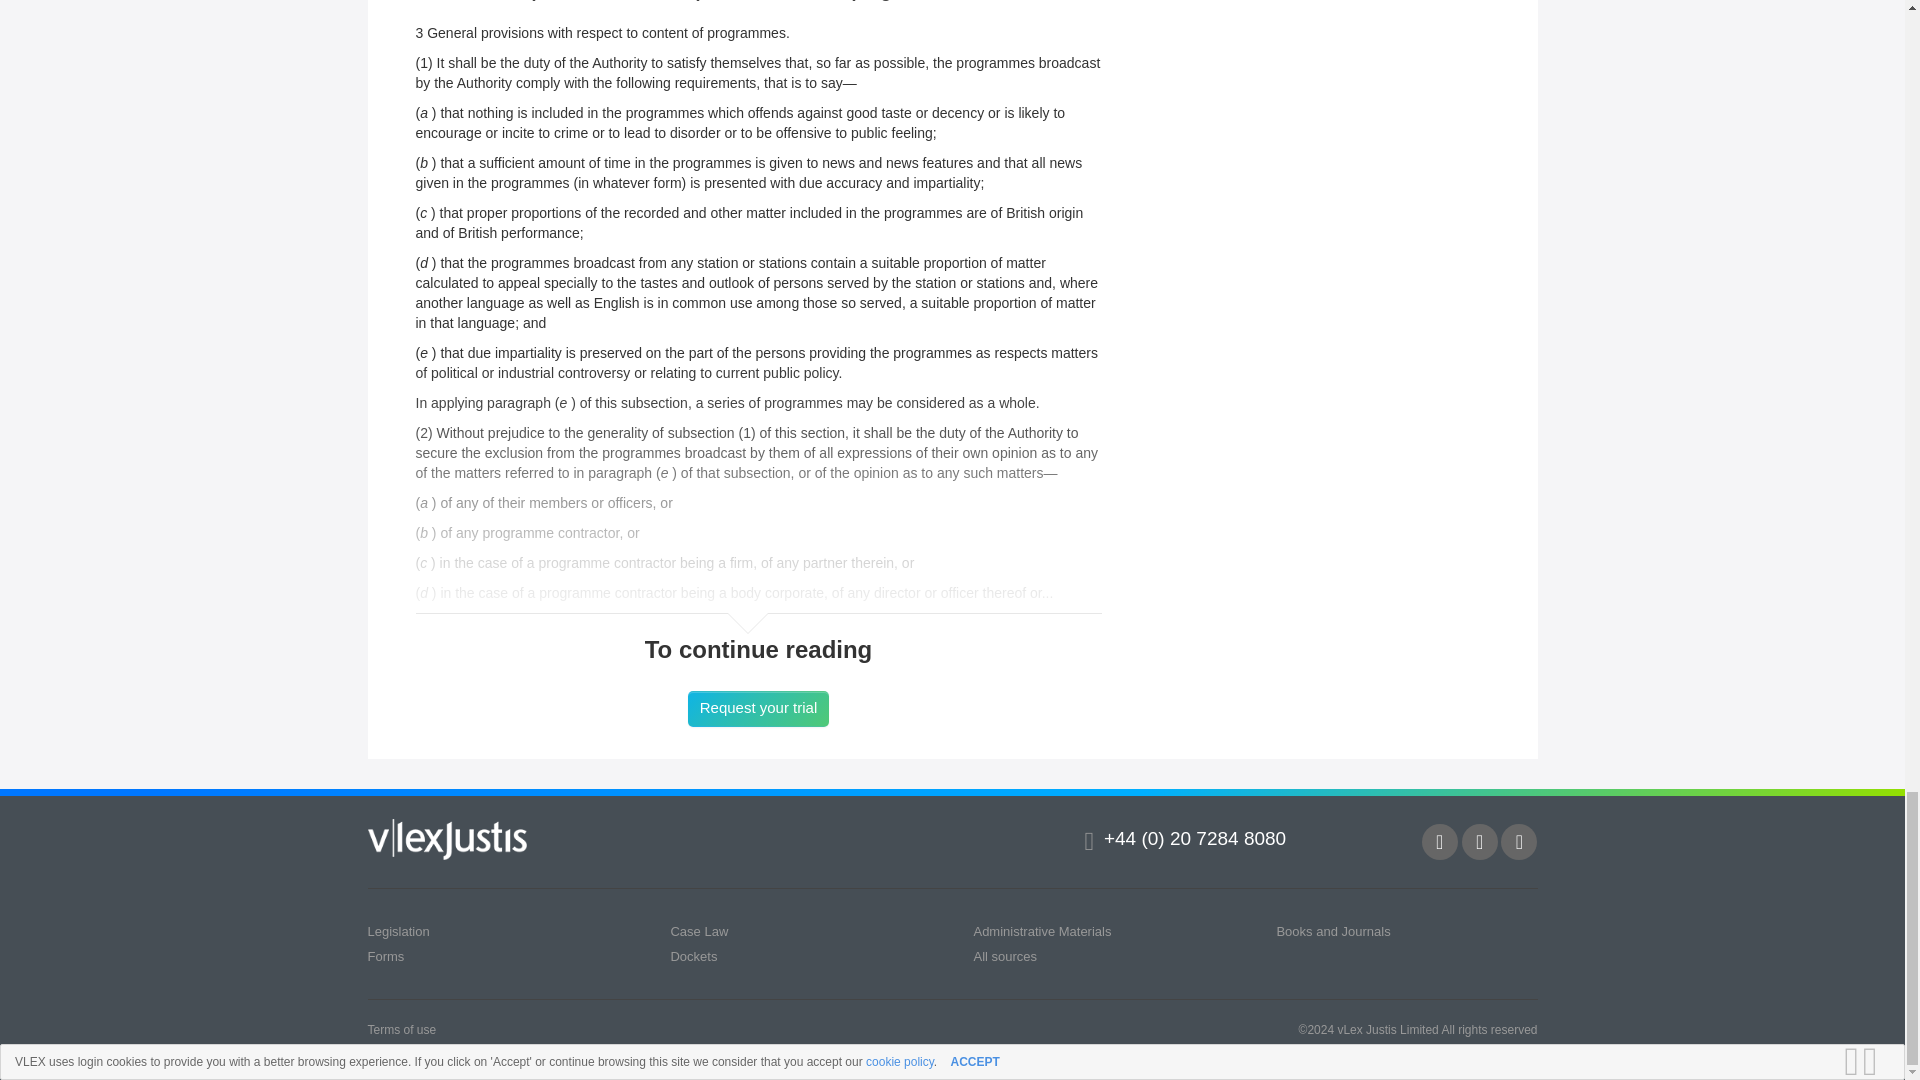 The height and width of the screenshot is (1080, 1920). Describe the element at coordinates (693, 956) in the screenshot. I see `Dockets` at that location.